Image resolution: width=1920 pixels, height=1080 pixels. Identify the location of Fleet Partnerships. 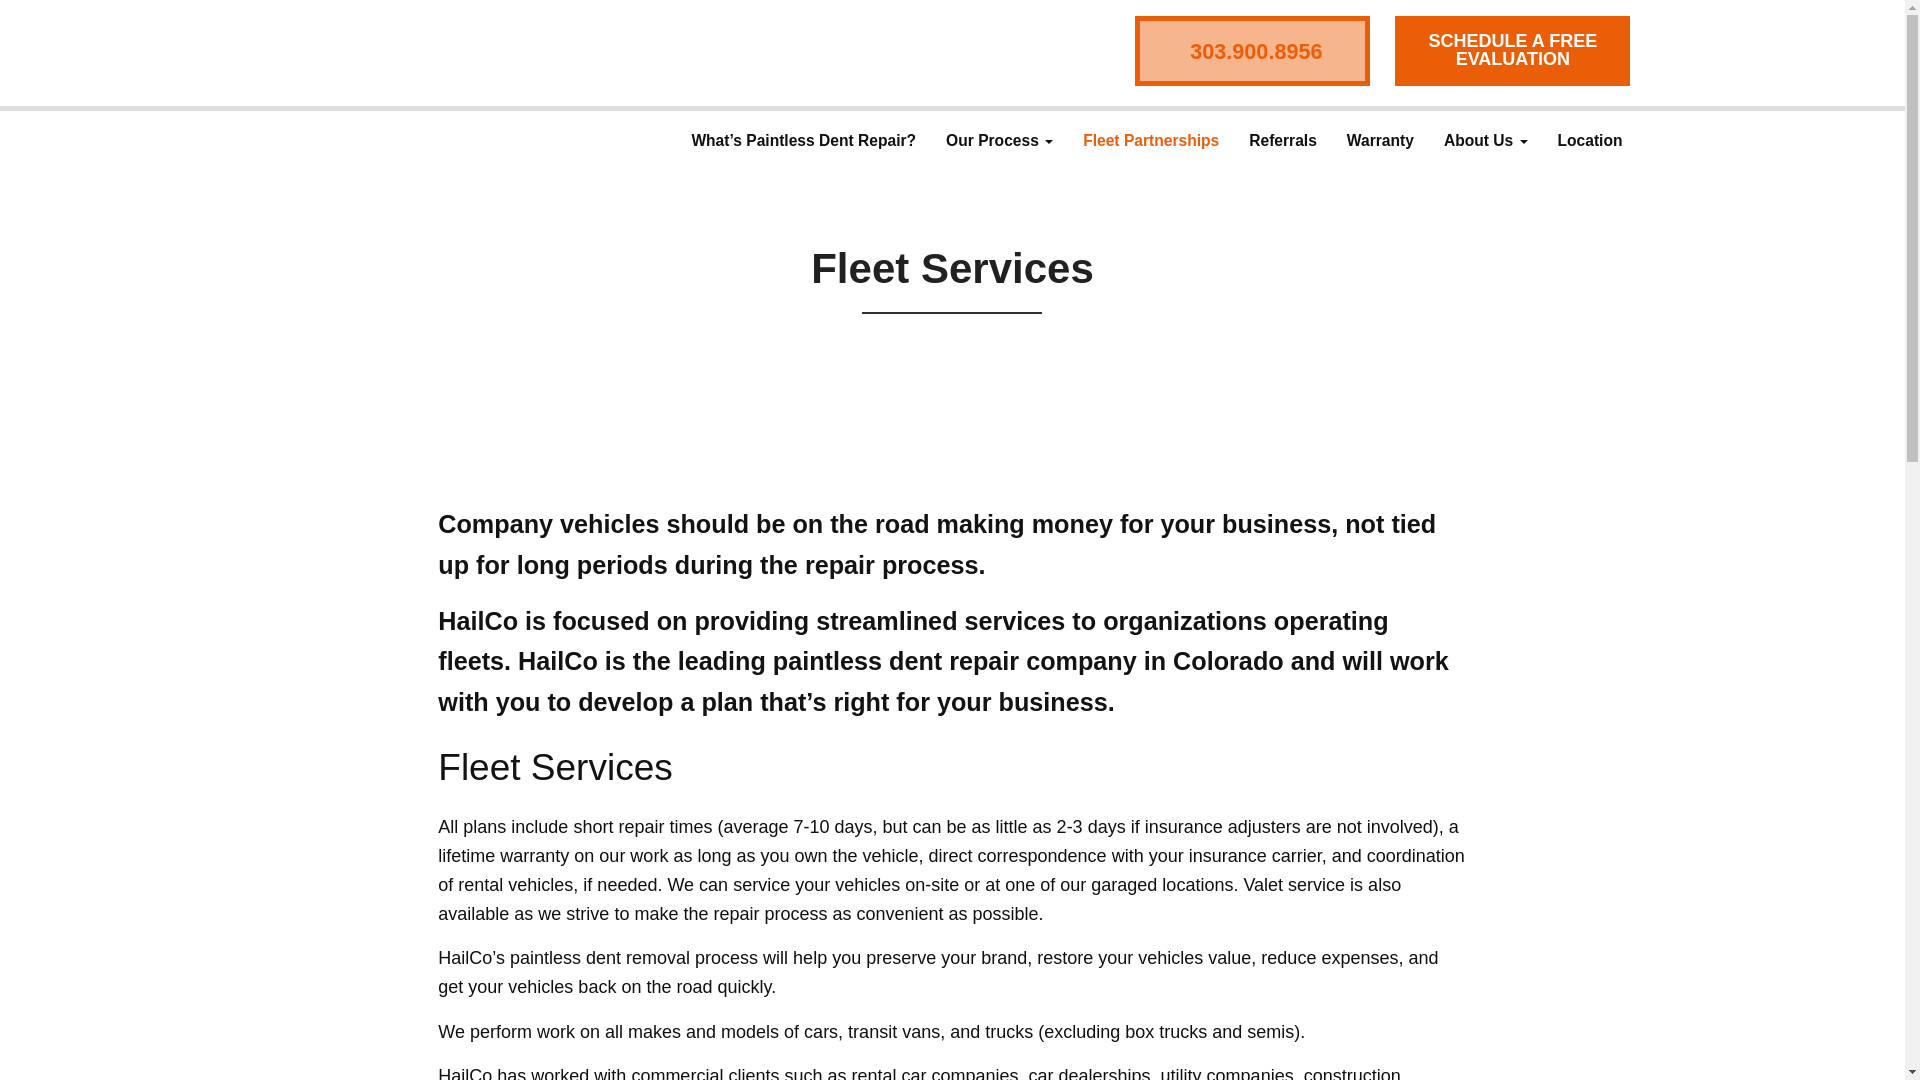
(1150, 140).